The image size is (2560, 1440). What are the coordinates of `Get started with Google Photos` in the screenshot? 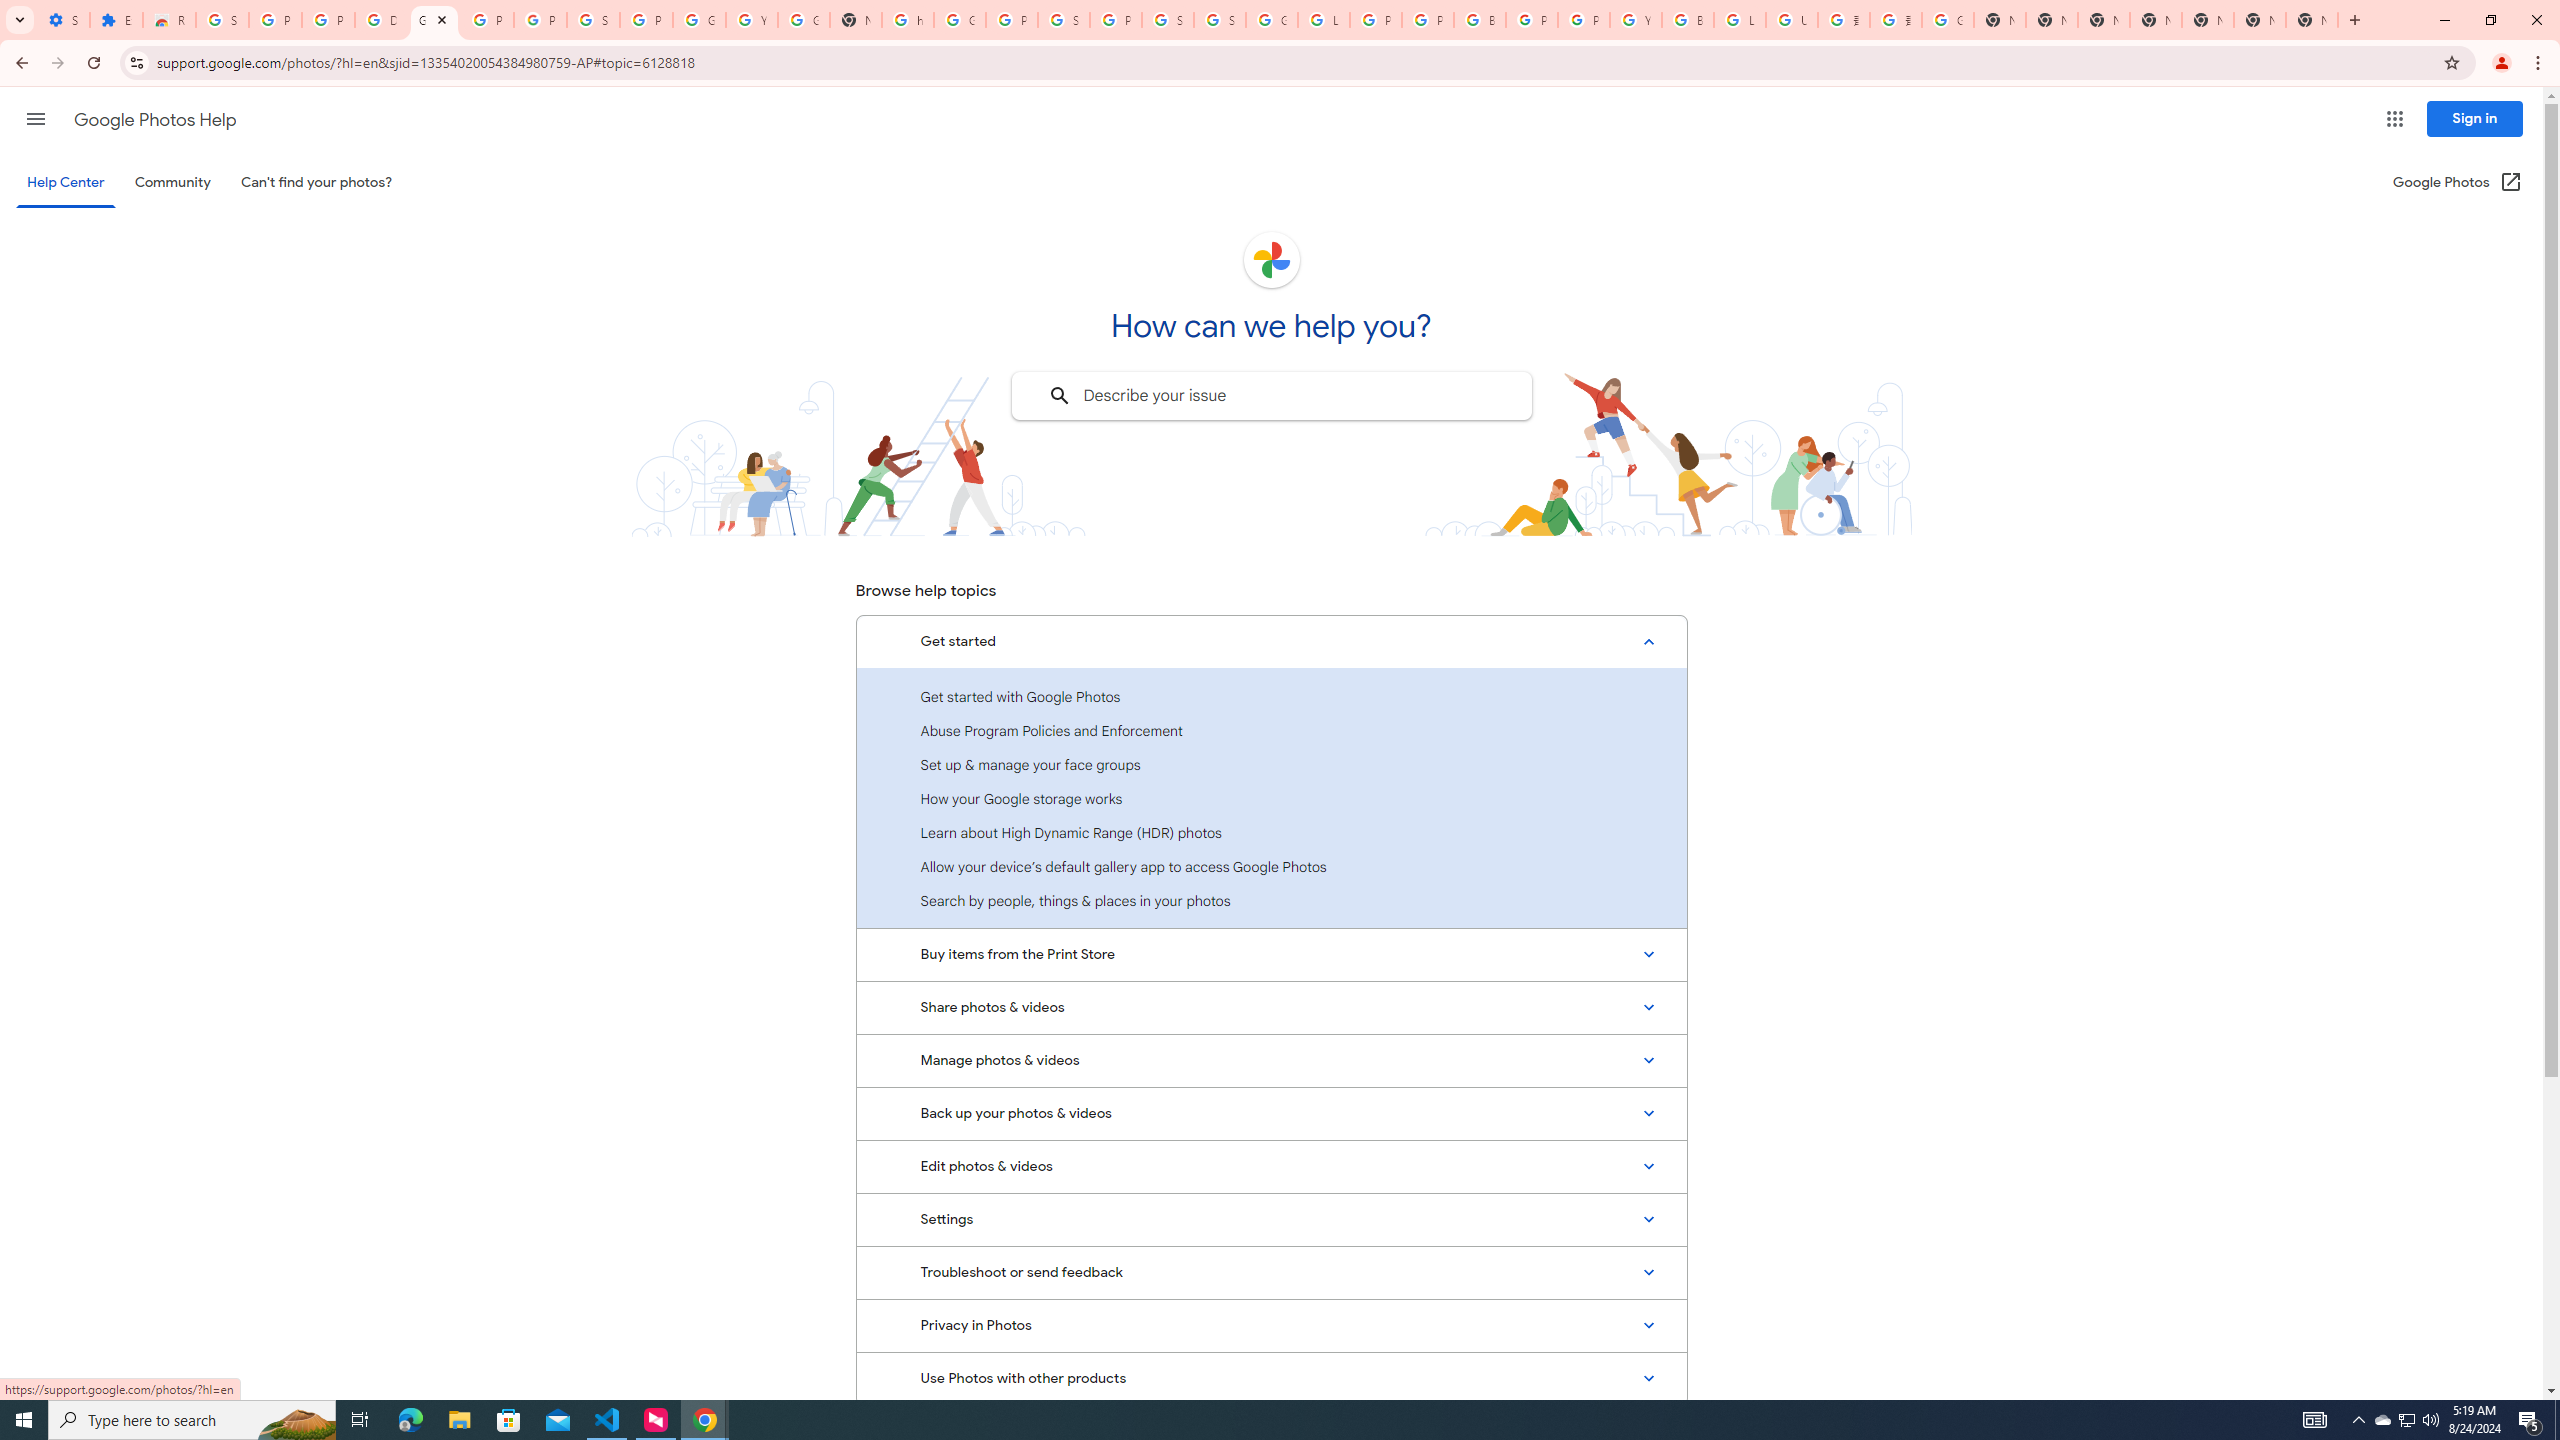 It's located at (1271, 696).